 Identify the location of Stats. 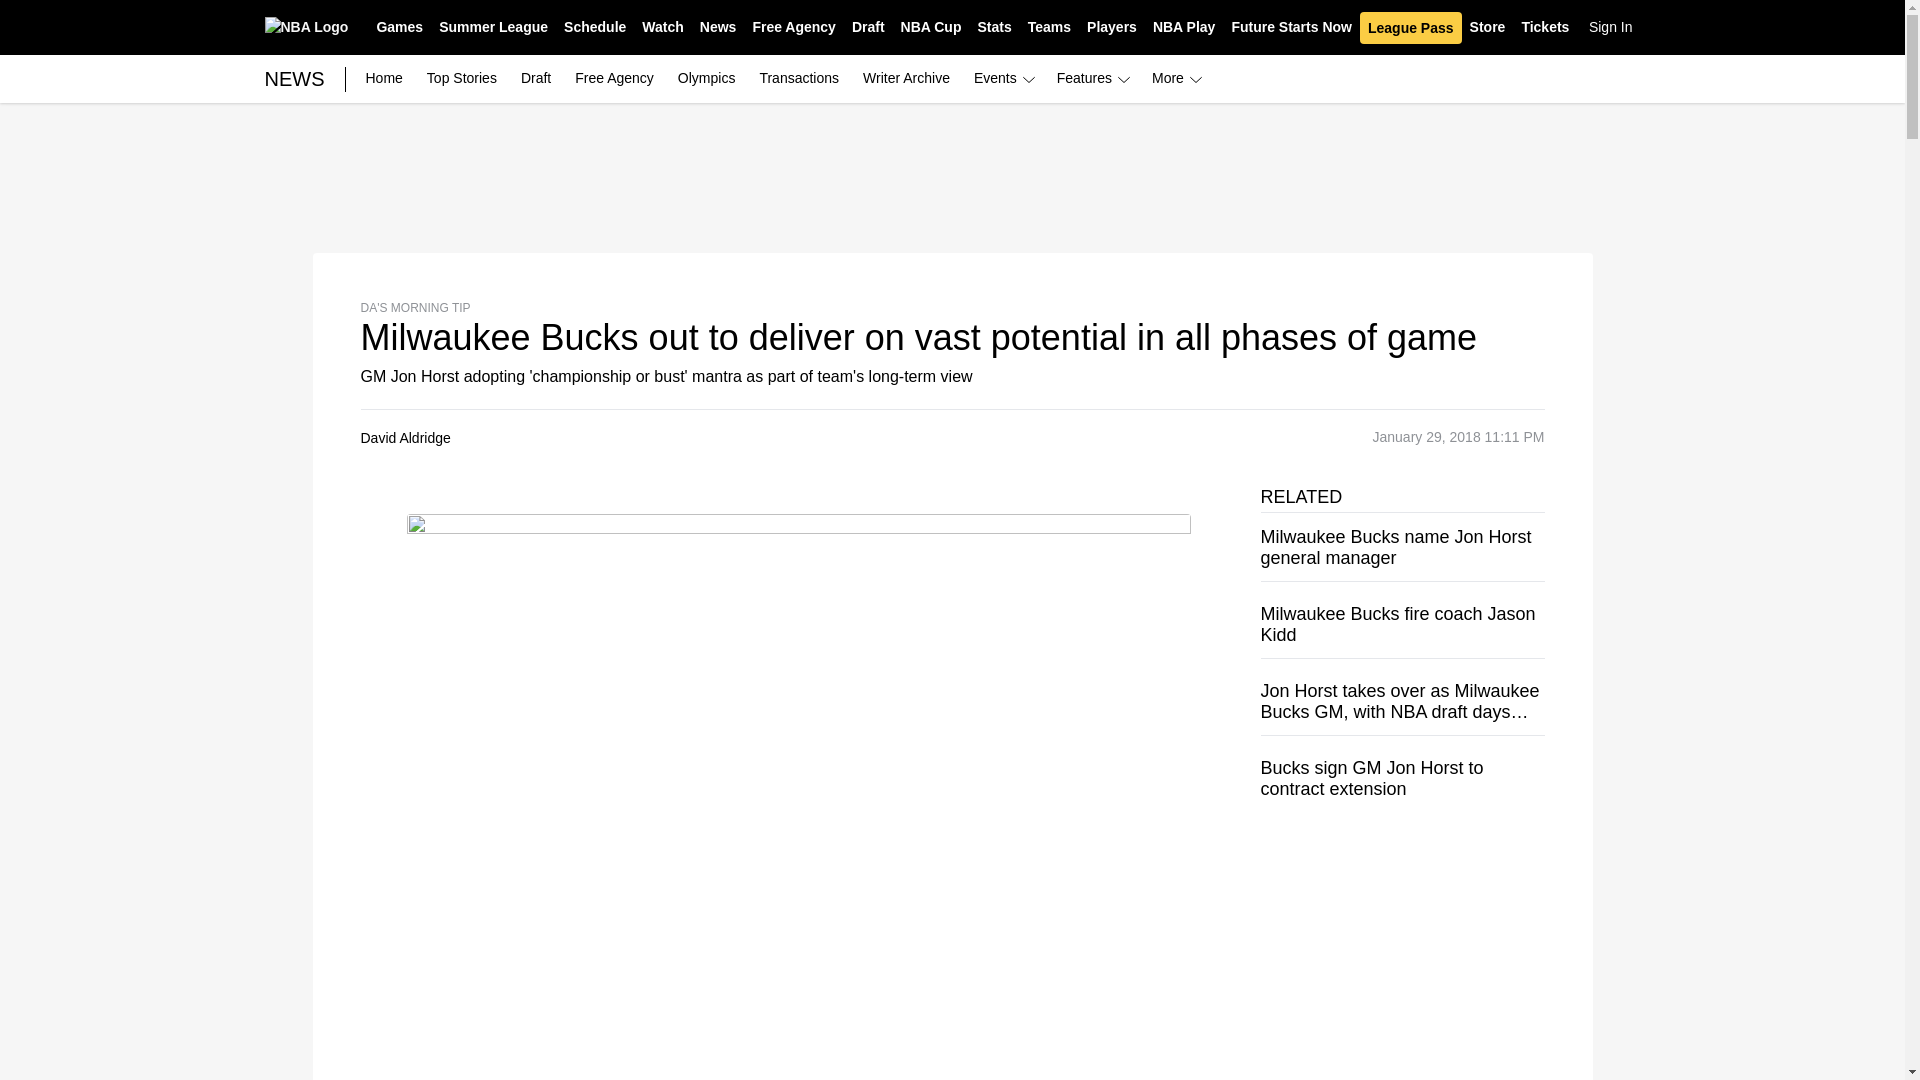
(994, 28).